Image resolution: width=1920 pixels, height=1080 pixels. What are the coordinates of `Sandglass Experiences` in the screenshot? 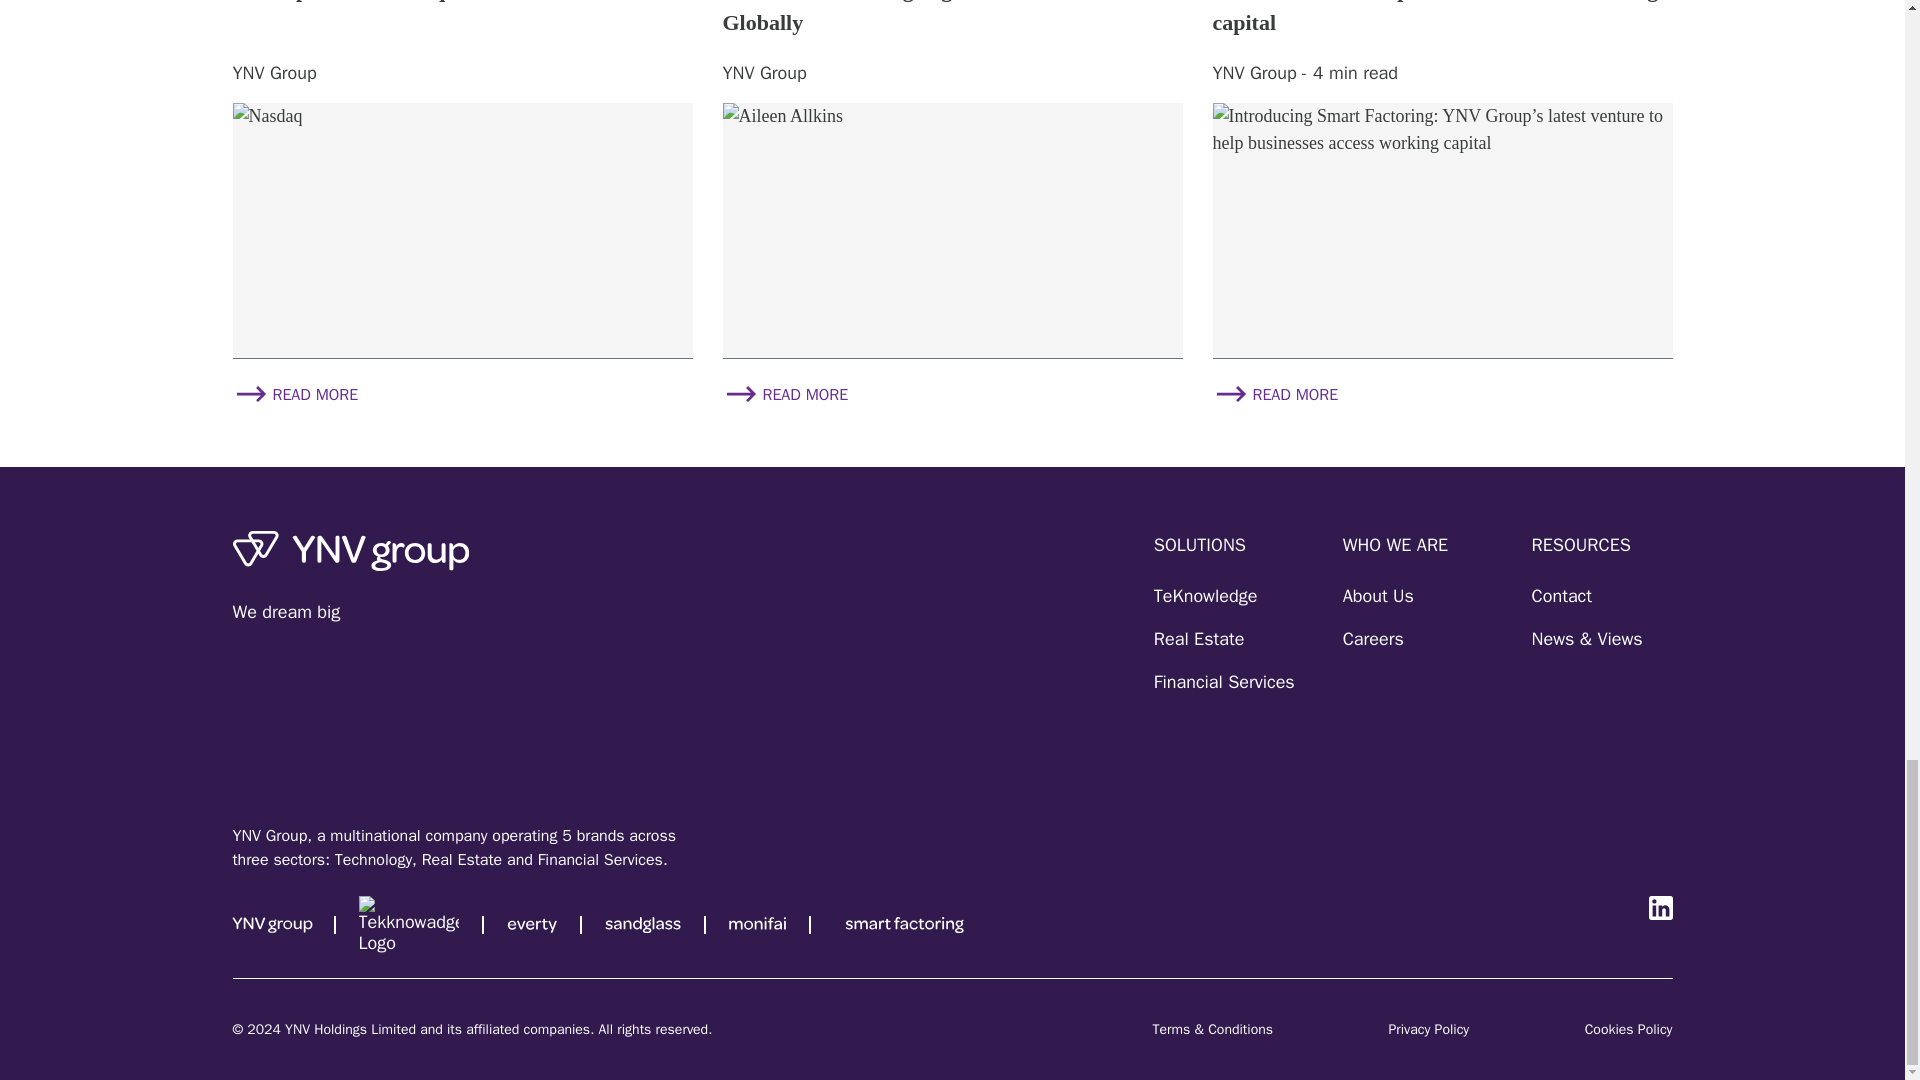 It's located at (642, 924).